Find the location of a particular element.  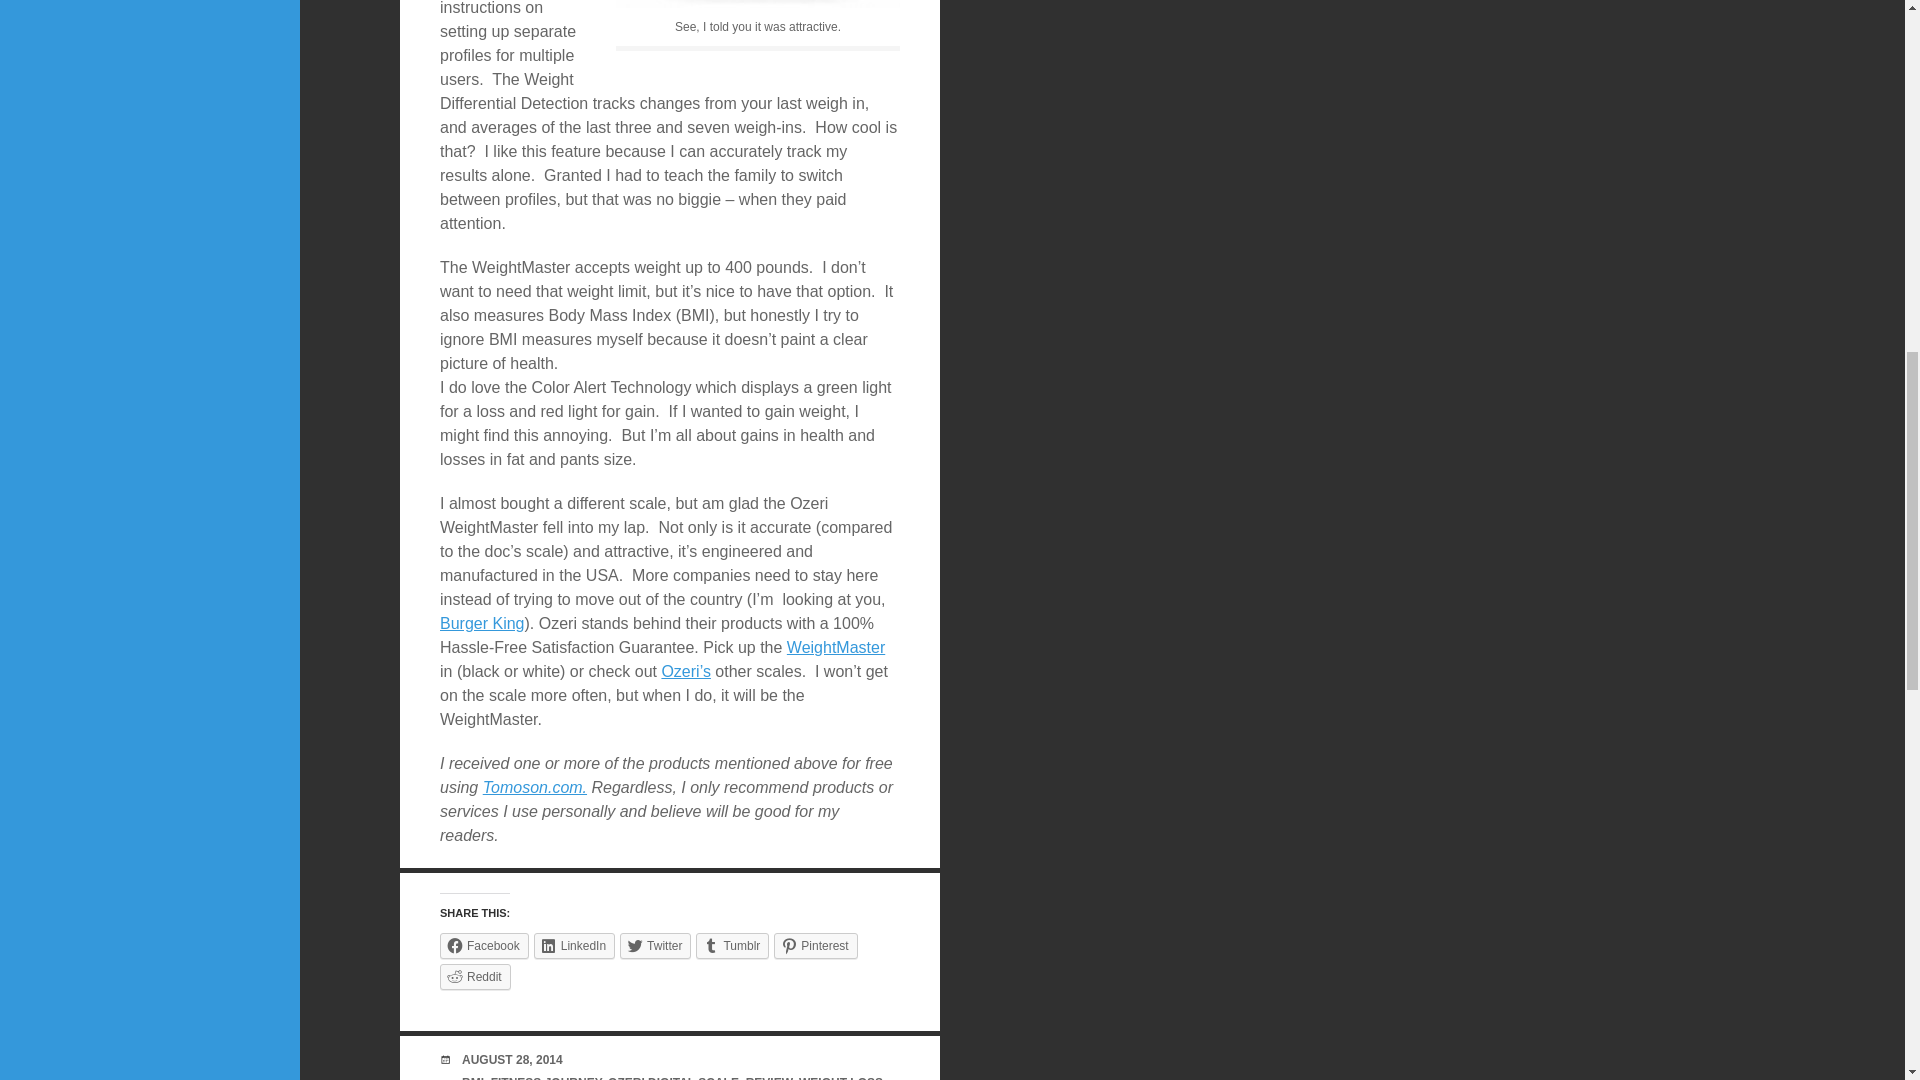

AUGUST 28, 2014 is located at coordinates (512, 1058).